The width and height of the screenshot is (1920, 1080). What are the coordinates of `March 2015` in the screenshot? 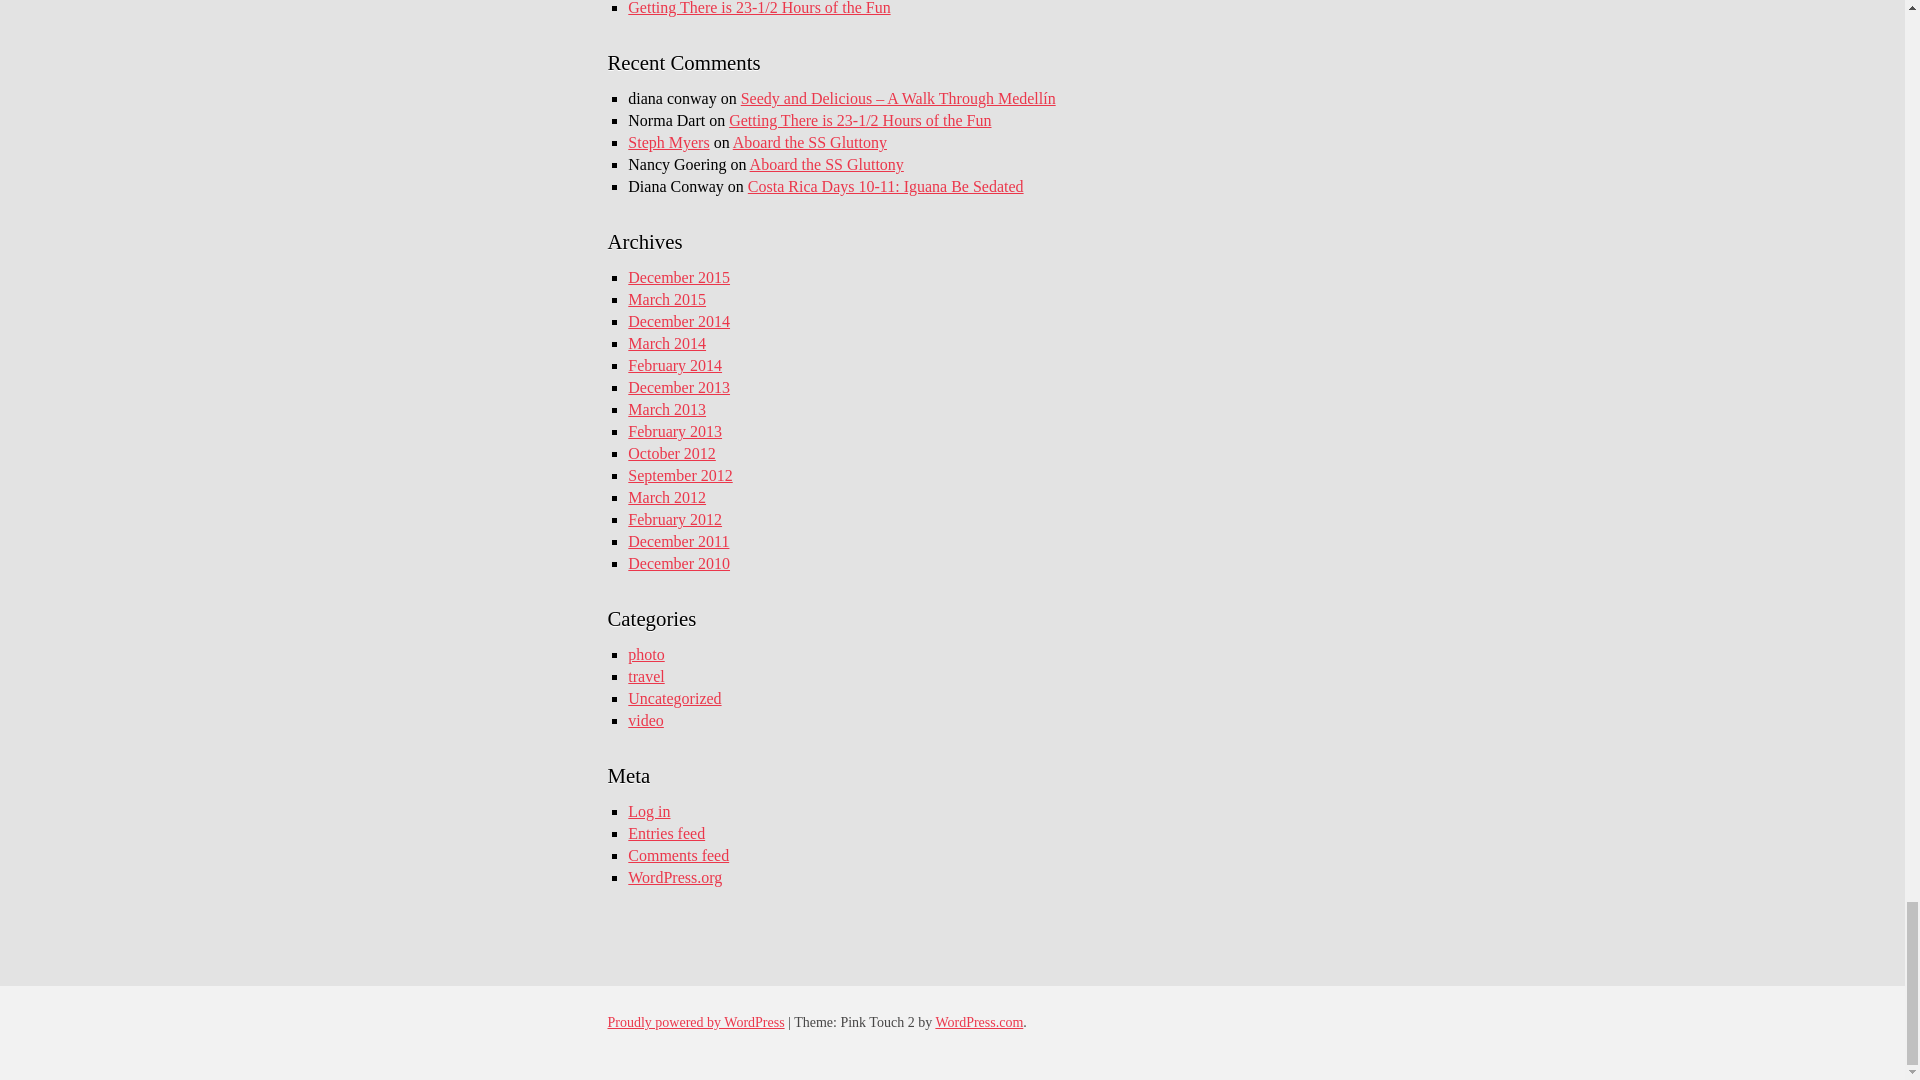 It's located at (666, 298).